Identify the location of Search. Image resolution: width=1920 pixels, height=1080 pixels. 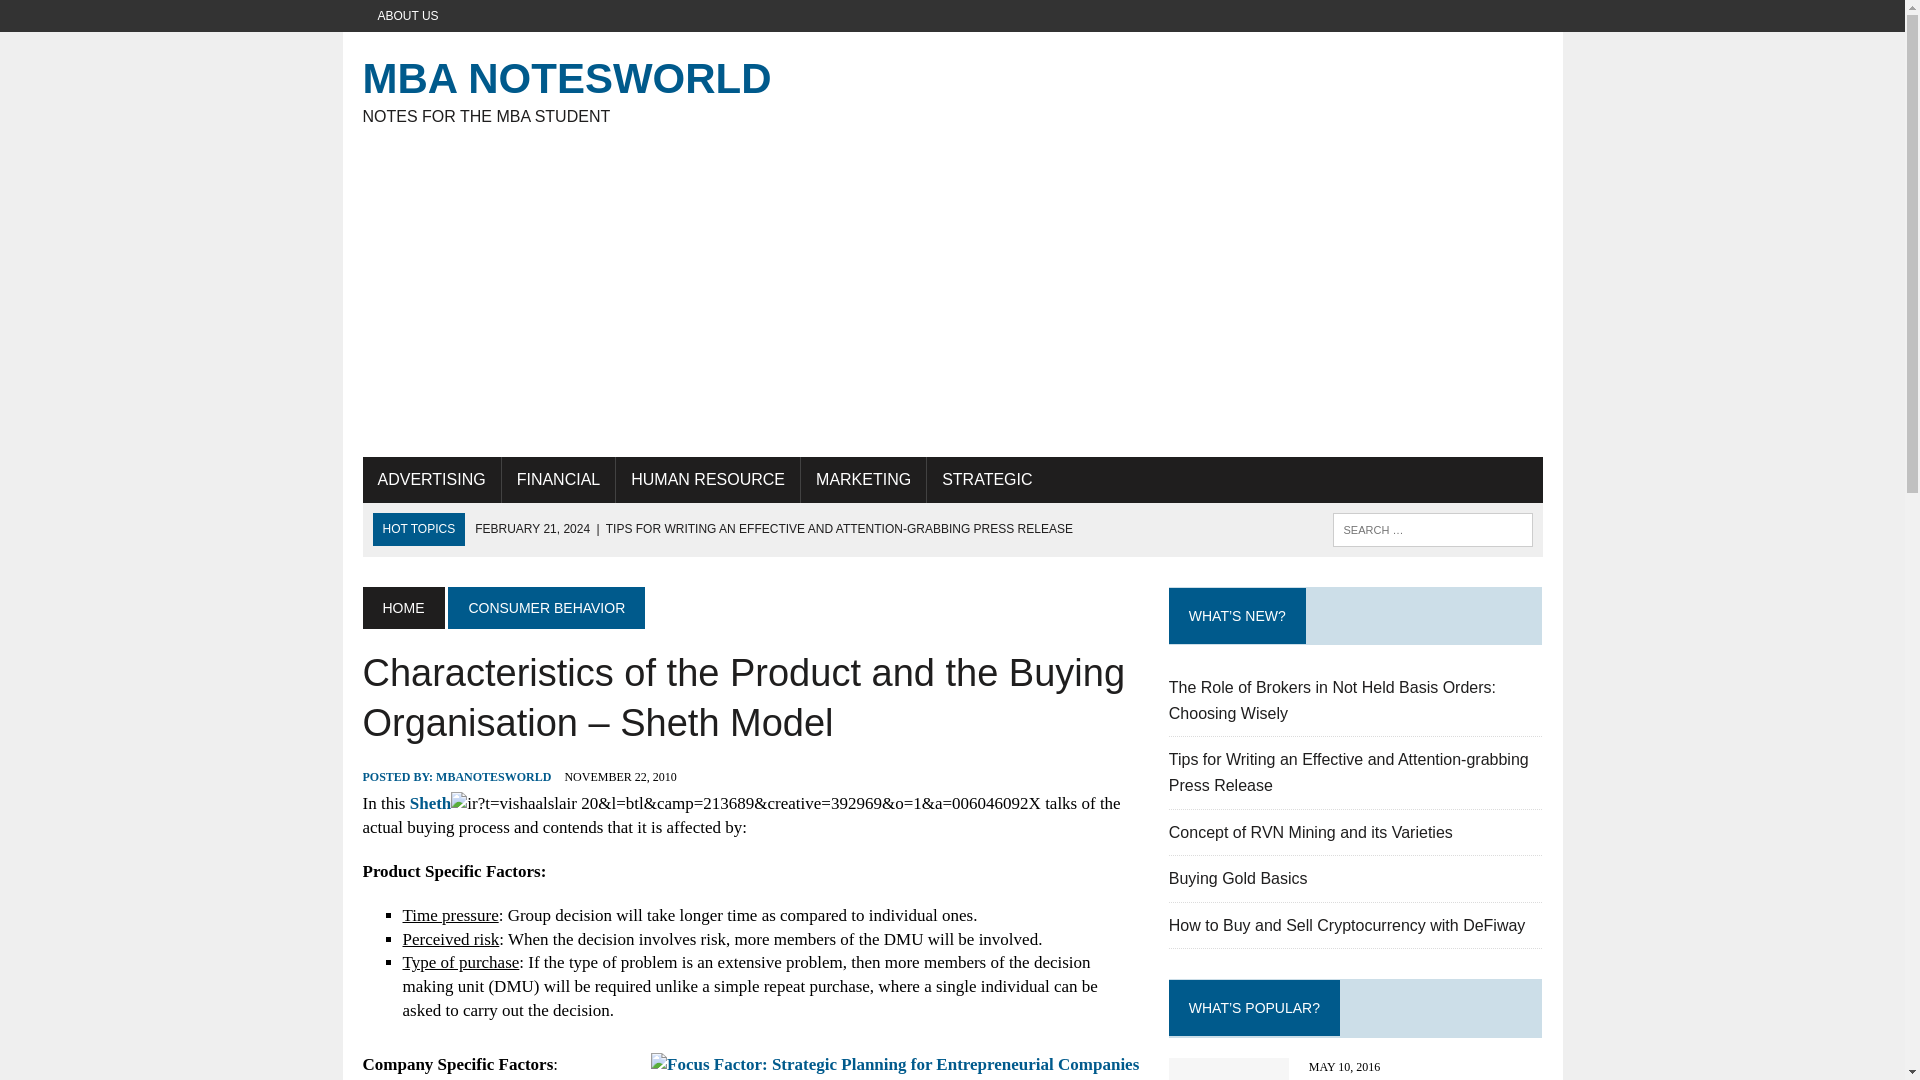
(100, 19).